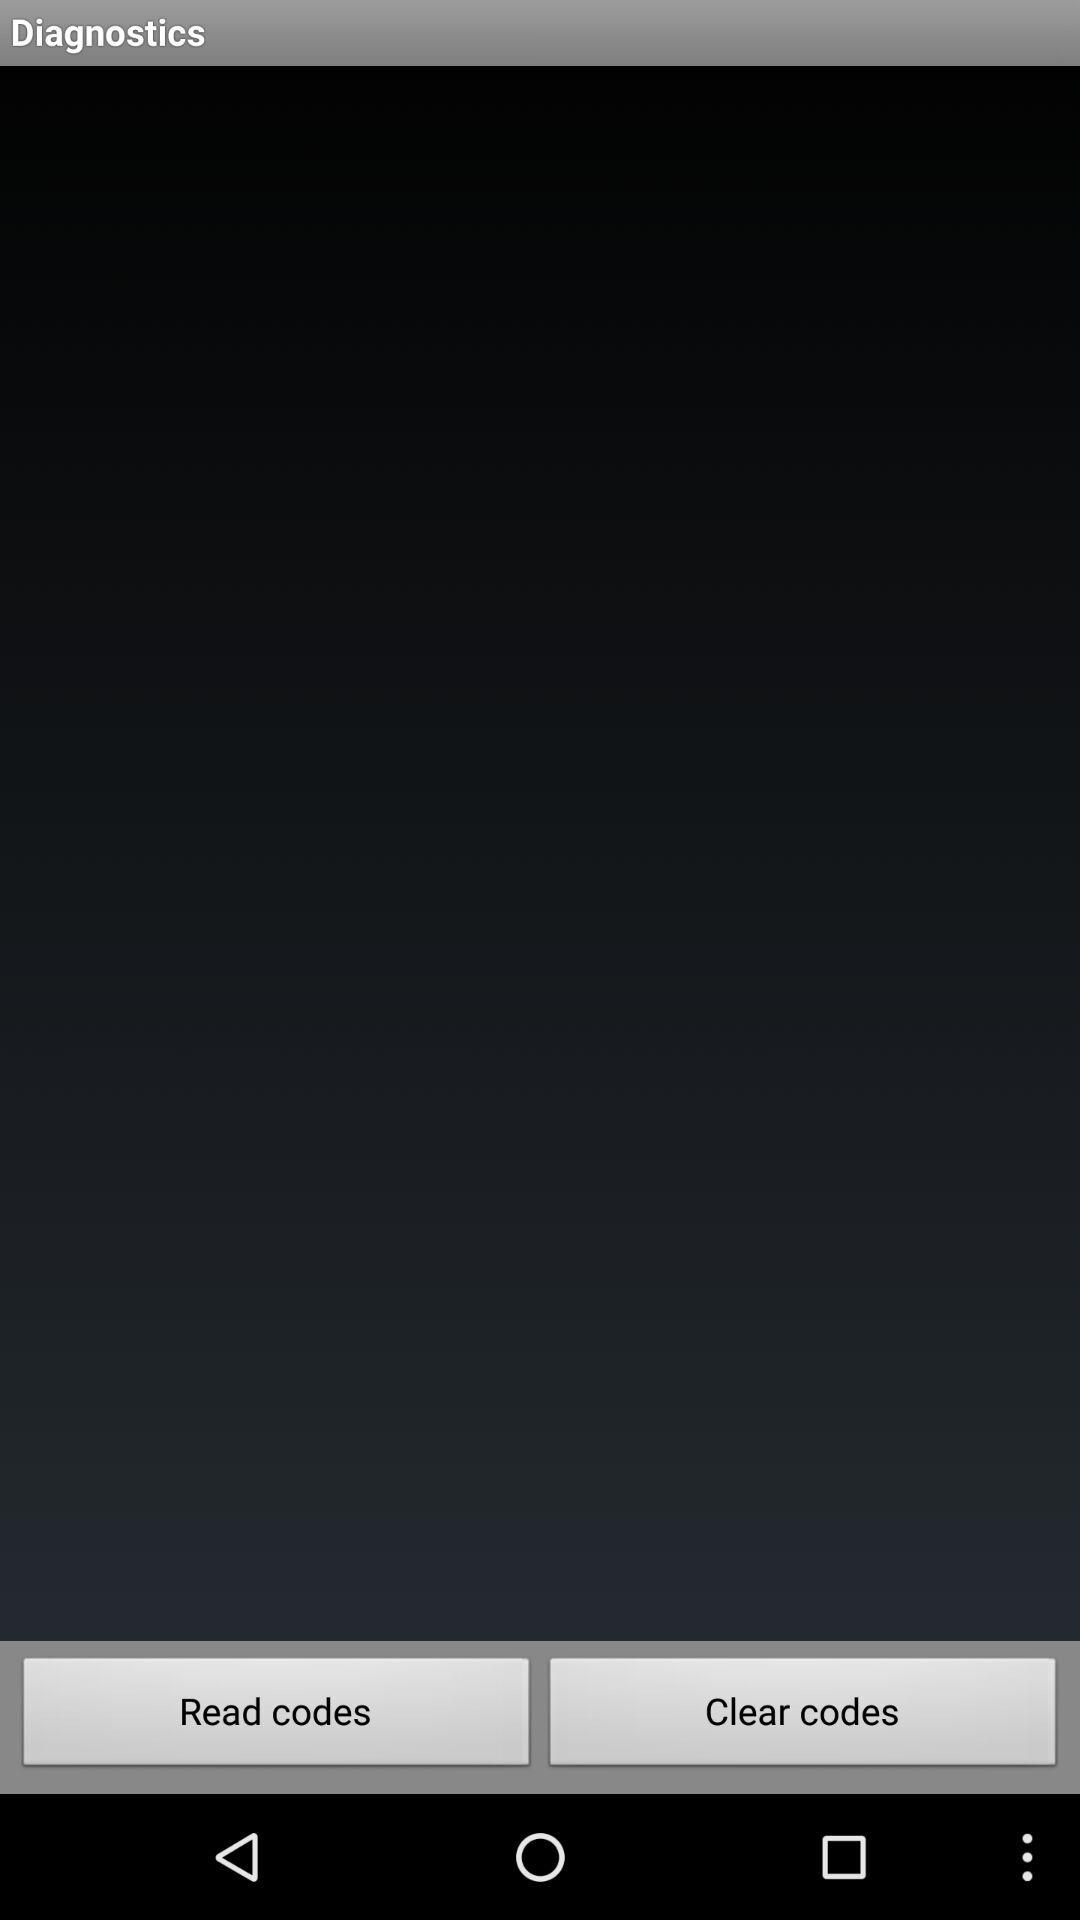 The width and height of the screenshot is (1080, 1920). What do you see at coordinates (276, 1717) in the screenshot?
I see `select the button to the left of the clear codes button` at bounding box center [276, 1717].